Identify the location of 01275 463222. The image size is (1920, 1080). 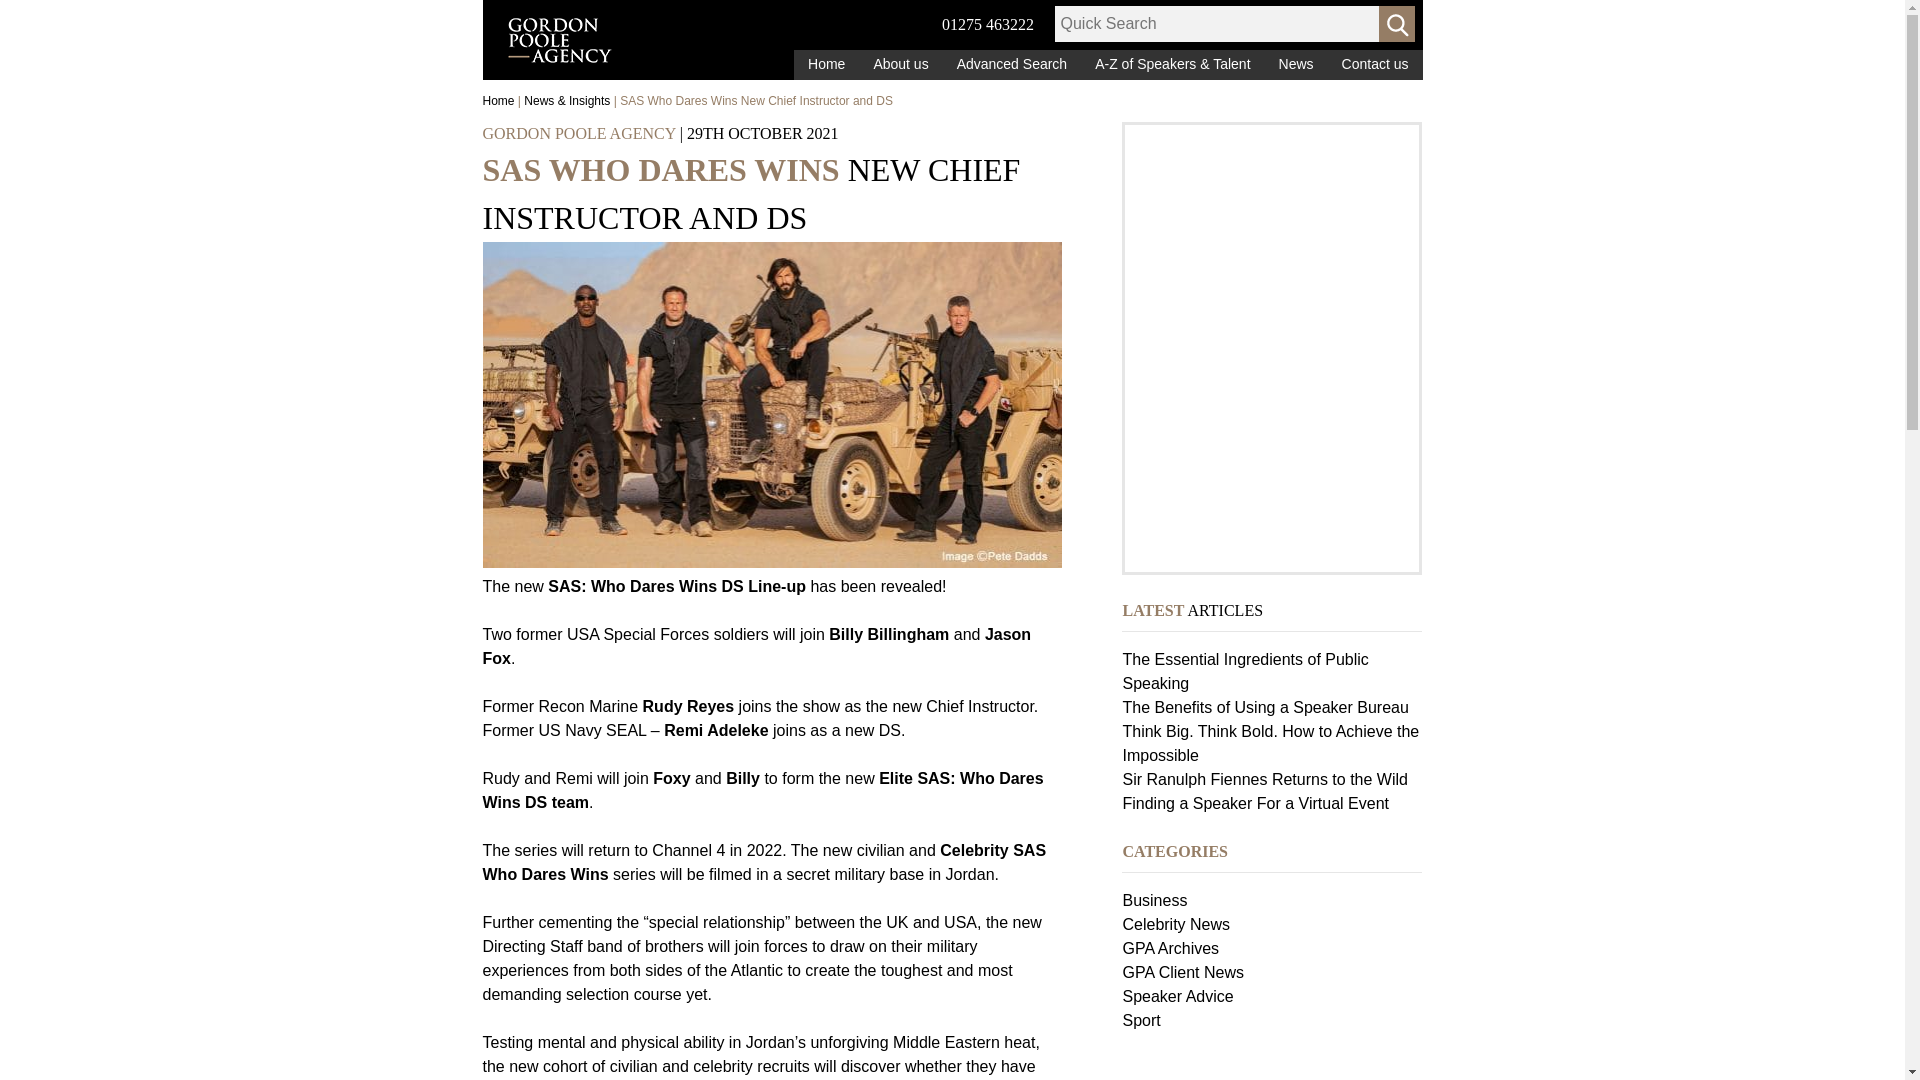
(988, 24).